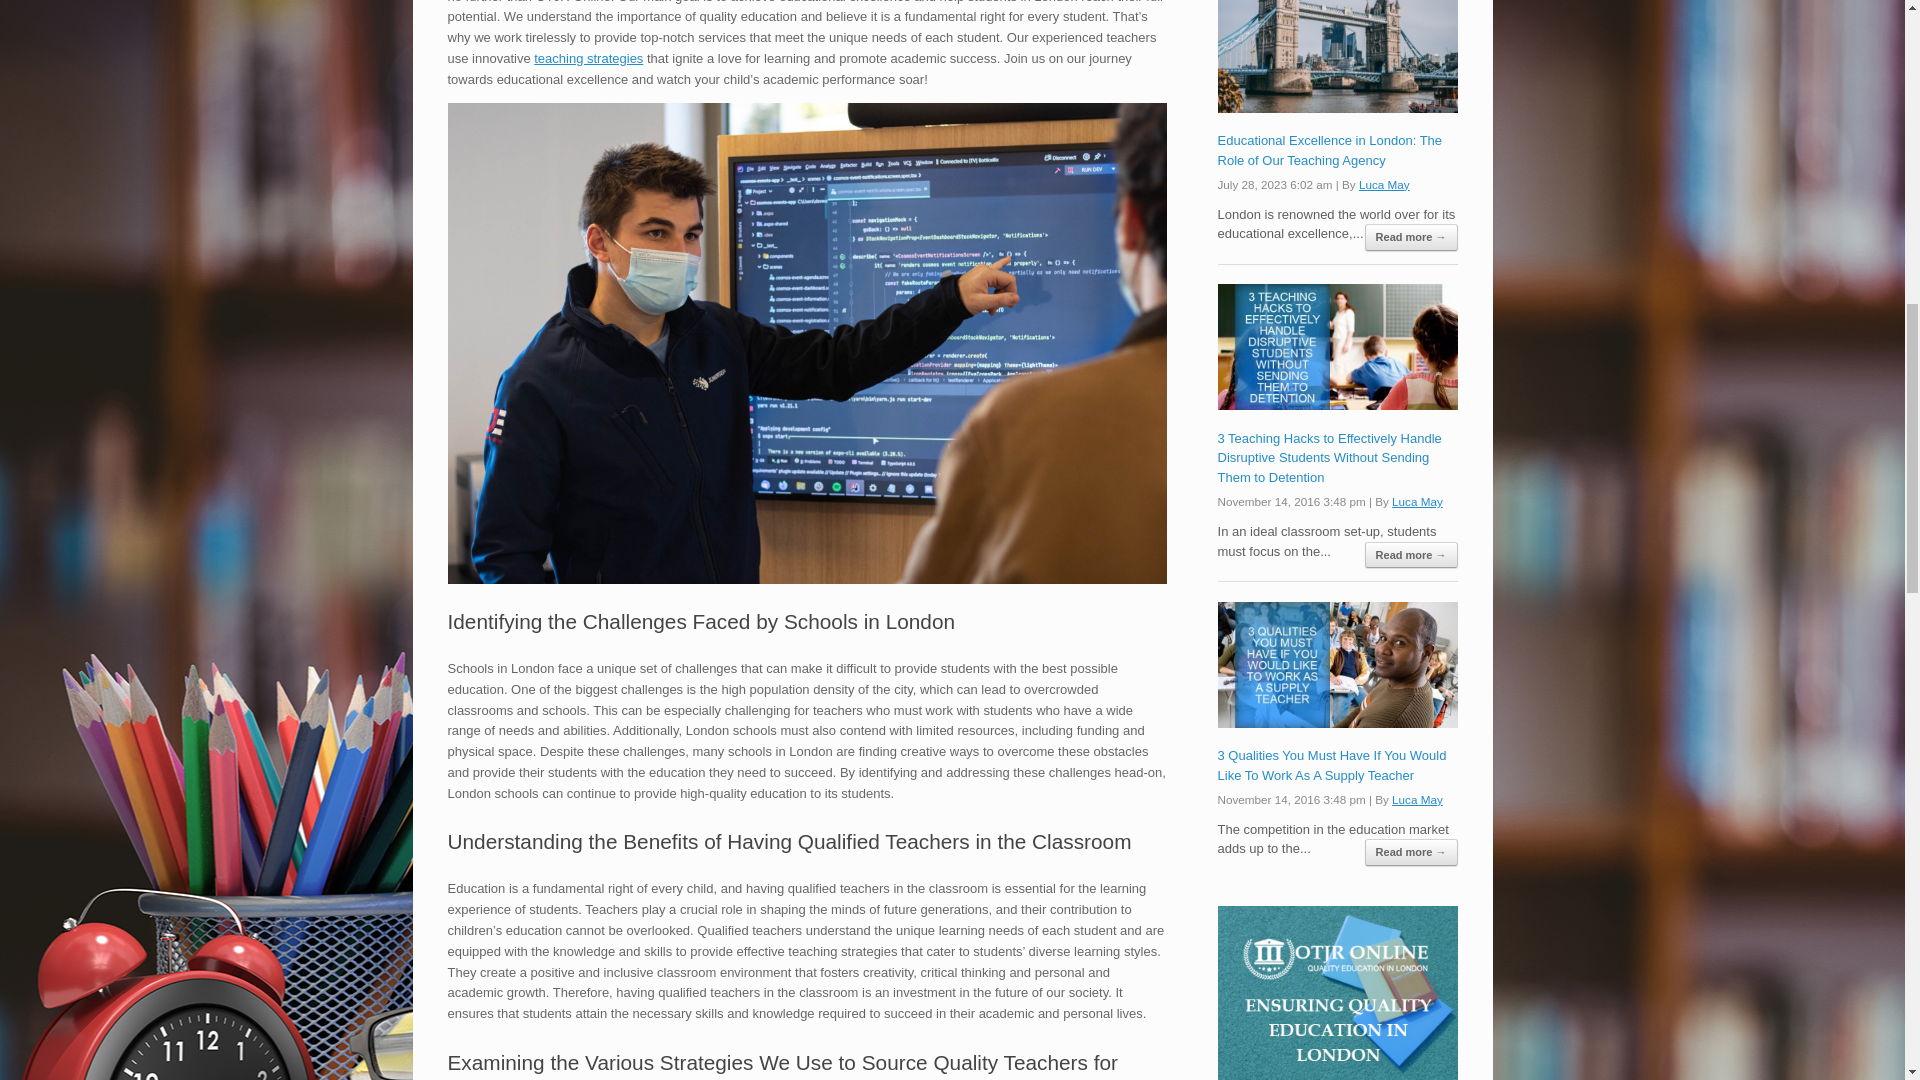 Image resolution: width=1920 pixels, height=1080 pixels. Describe the element at coordinates (1418, 798) in the screenshot. I see `Luca May` at that location.